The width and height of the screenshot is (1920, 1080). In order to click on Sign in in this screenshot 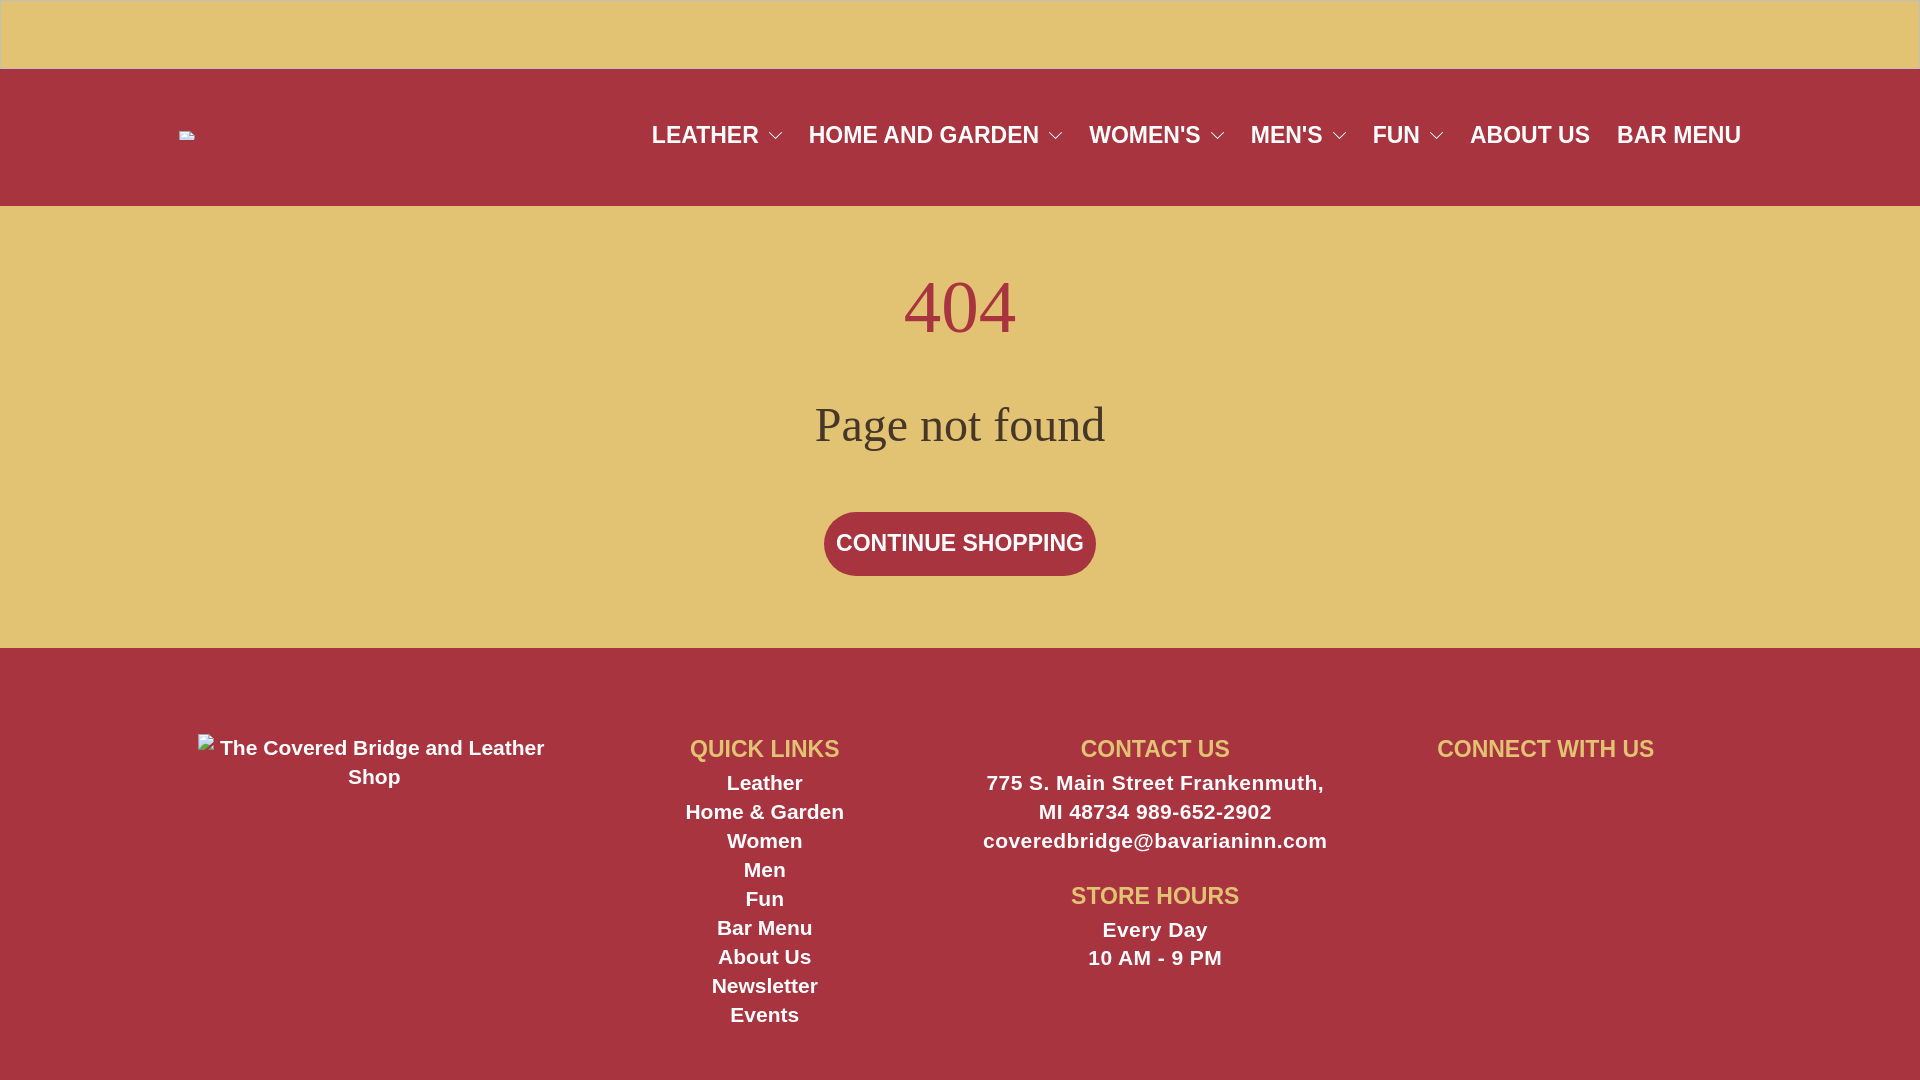, I will do `click(1778, 34)`.